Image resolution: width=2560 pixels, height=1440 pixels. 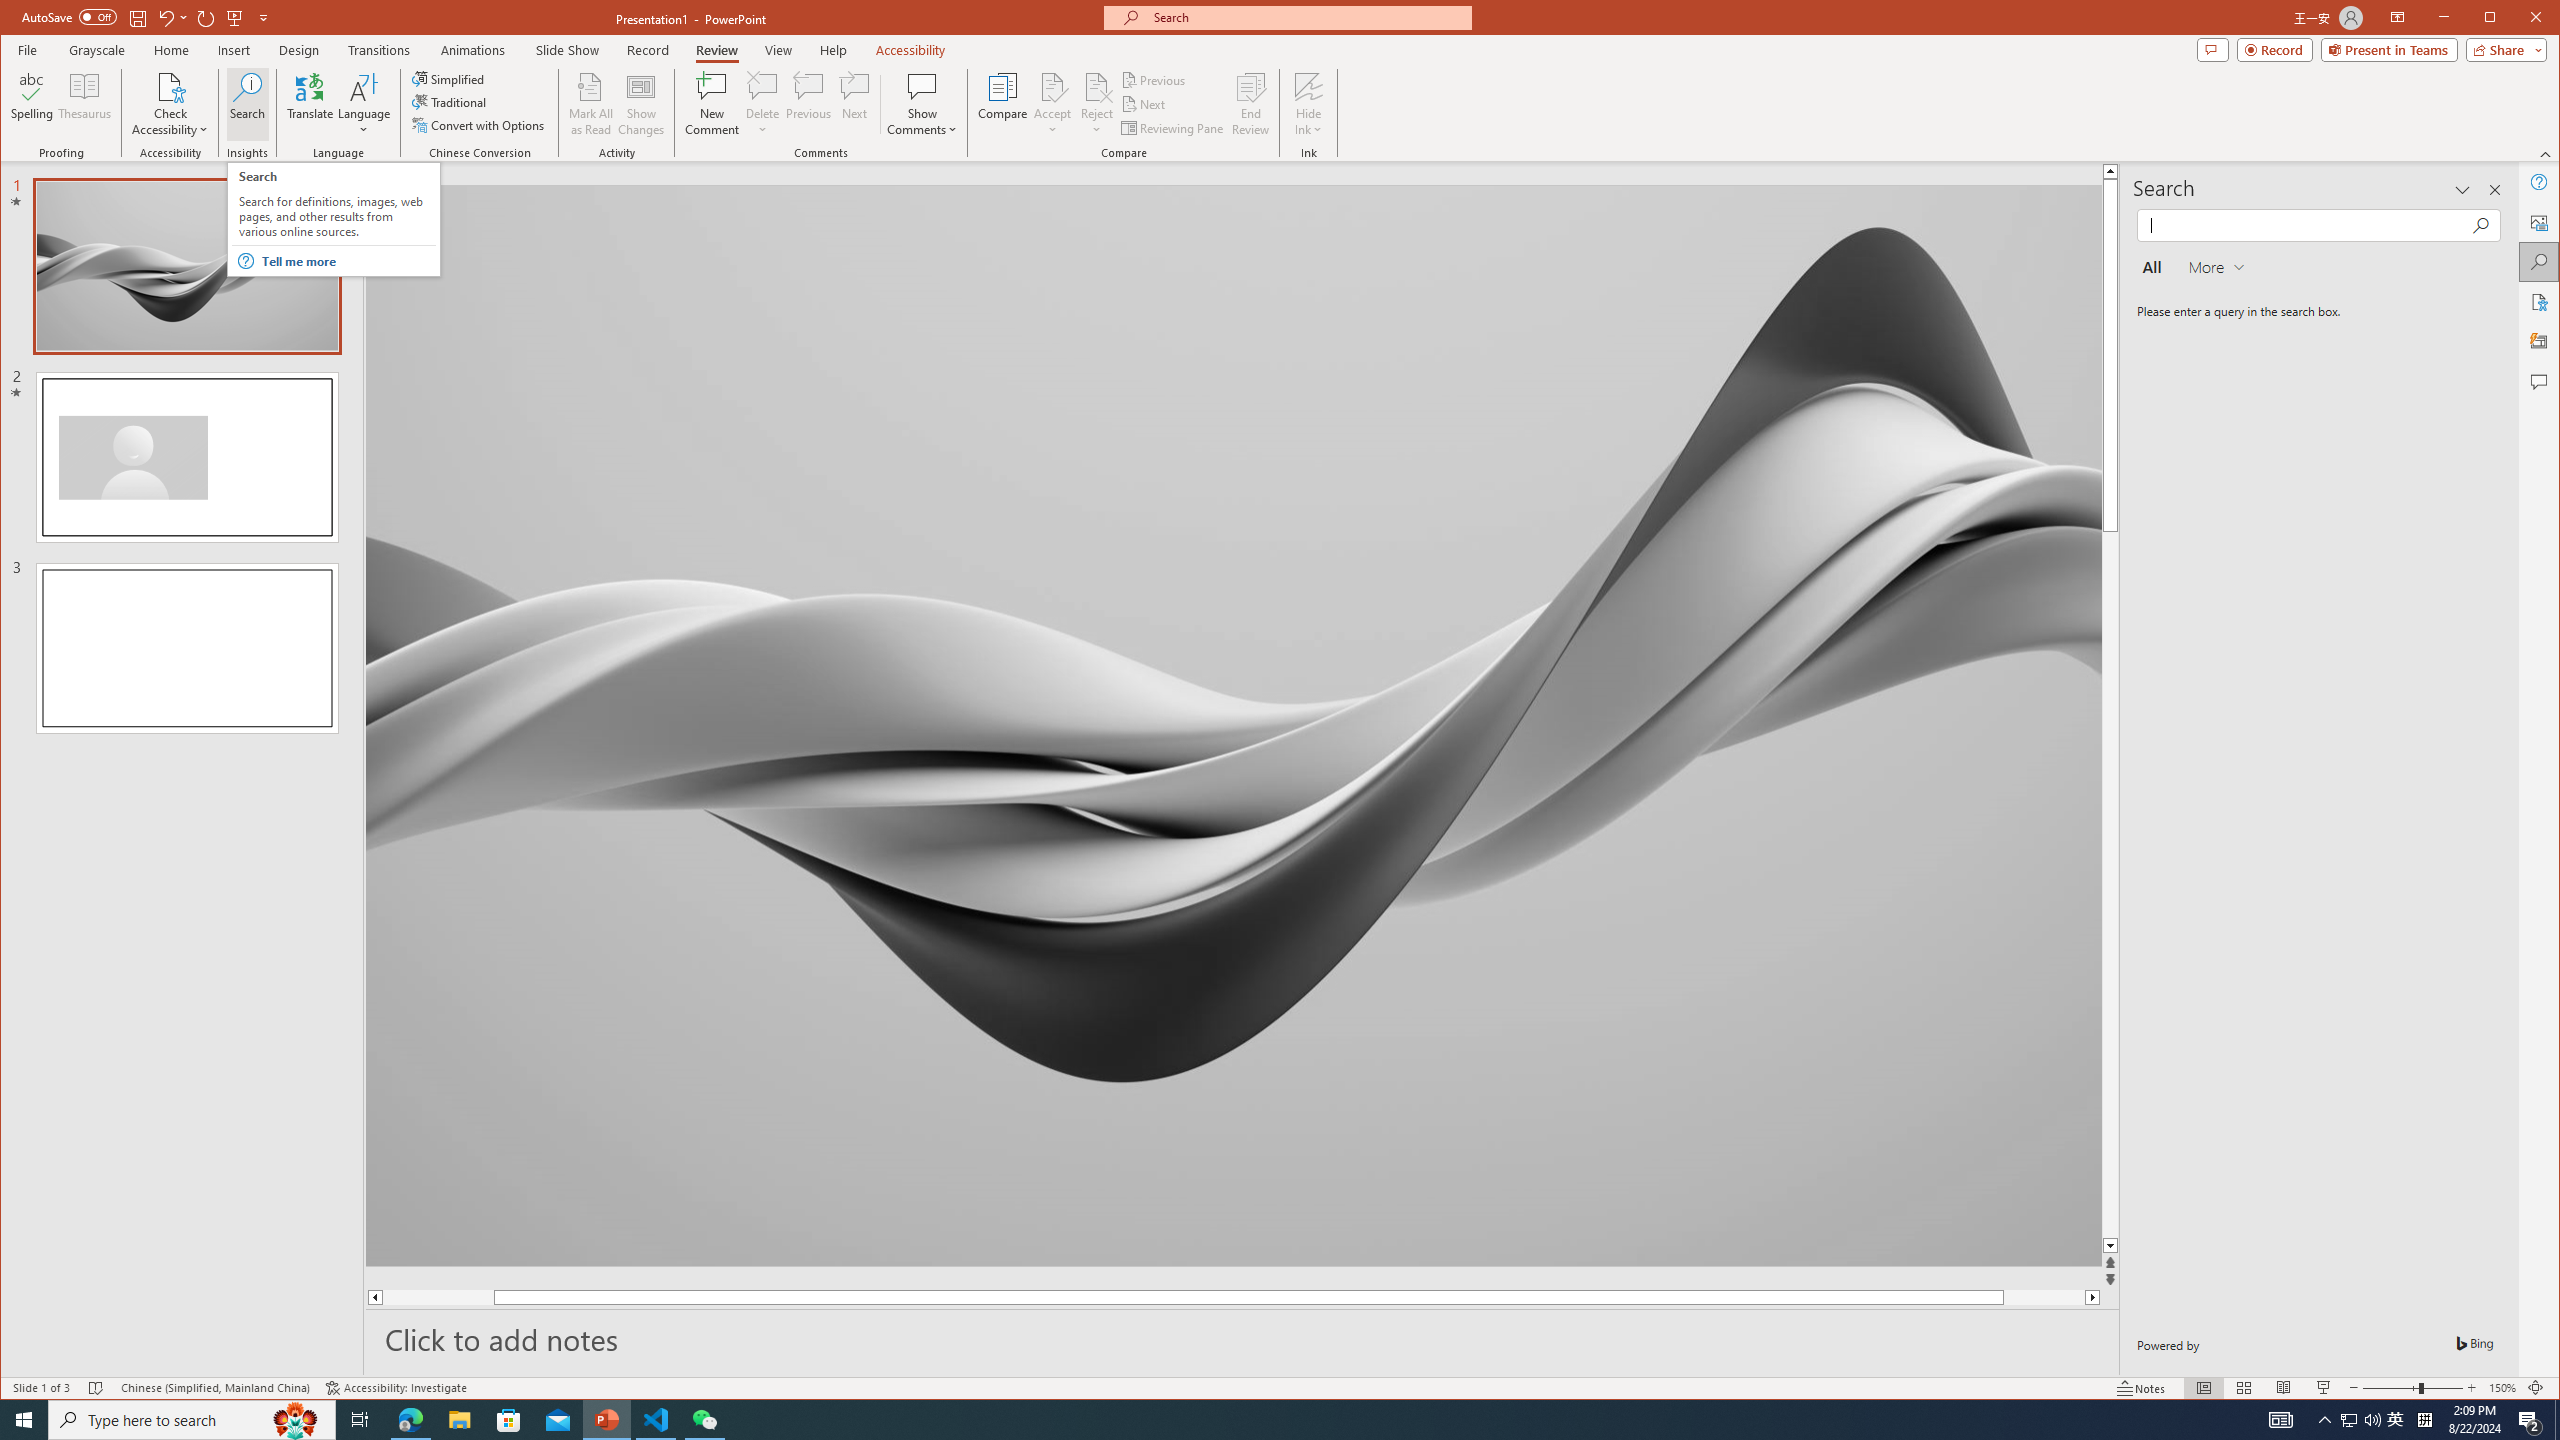 I want to click on Page down, so click(x=310, y=104).